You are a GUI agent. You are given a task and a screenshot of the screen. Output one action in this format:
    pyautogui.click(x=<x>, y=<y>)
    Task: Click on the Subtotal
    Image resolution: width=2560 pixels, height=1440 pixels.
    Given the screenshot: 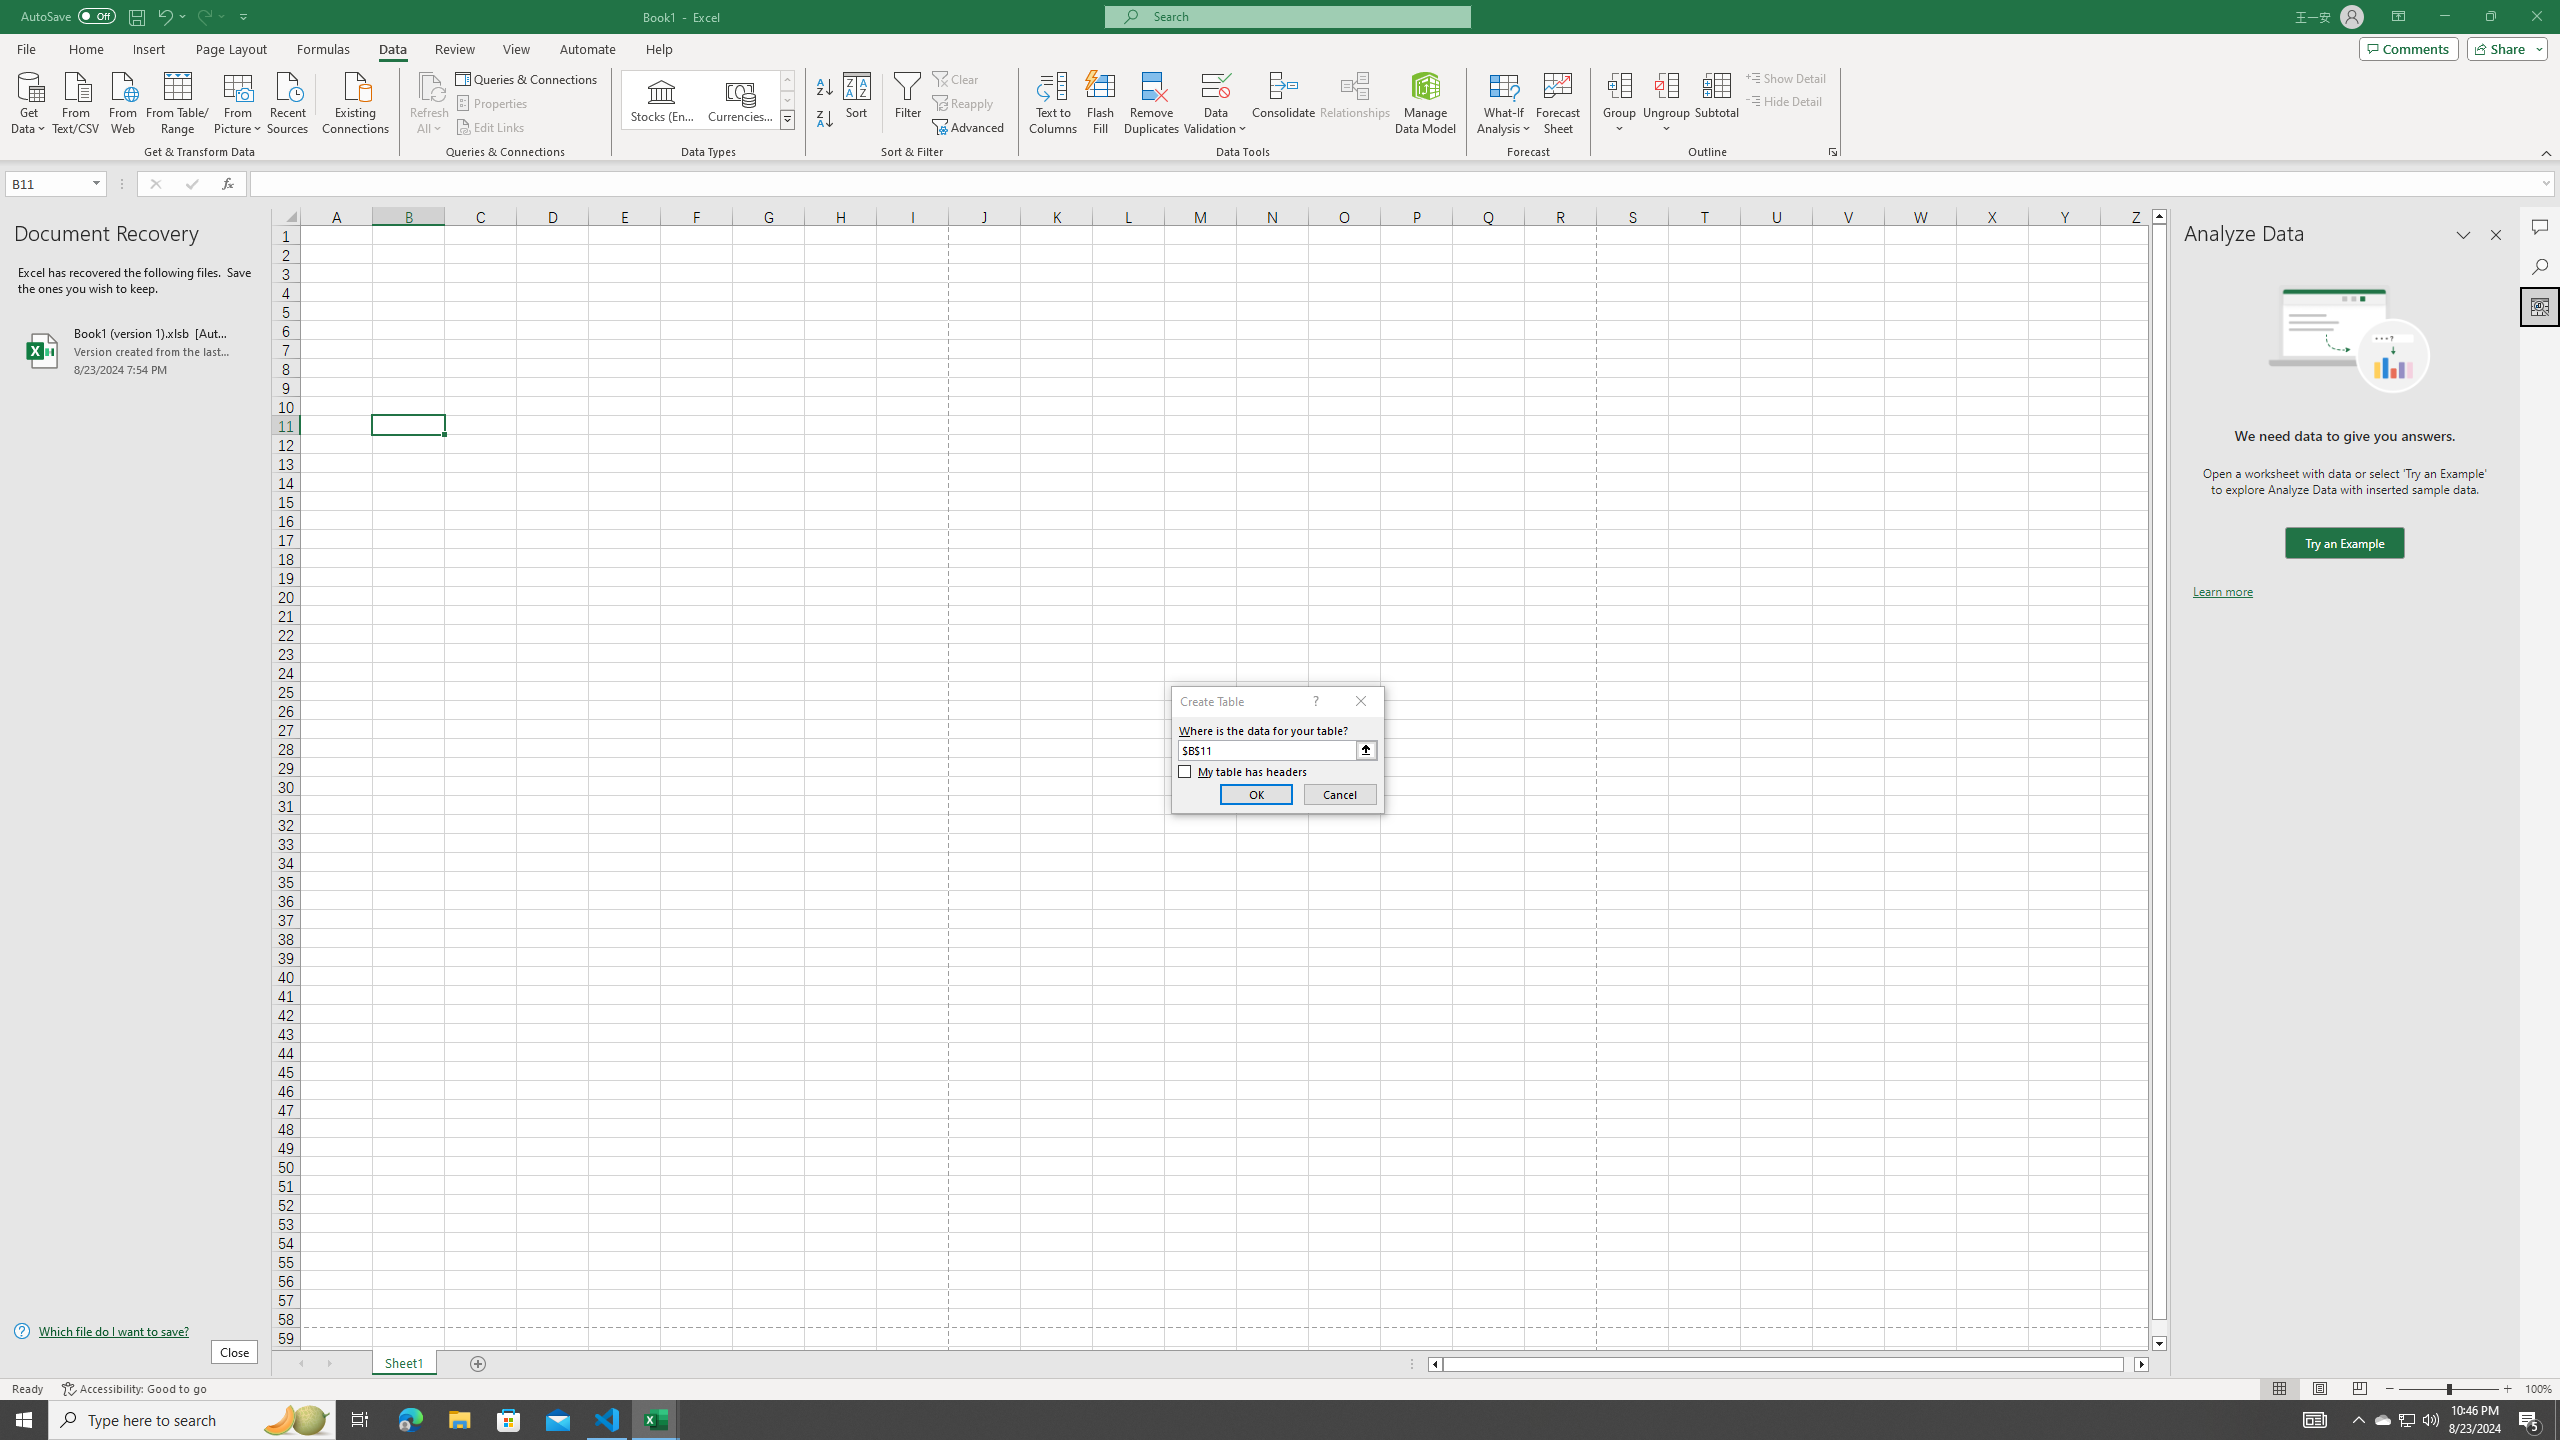 What is the action you would take?
    pyautogui.click(x=1716, y=103)
    